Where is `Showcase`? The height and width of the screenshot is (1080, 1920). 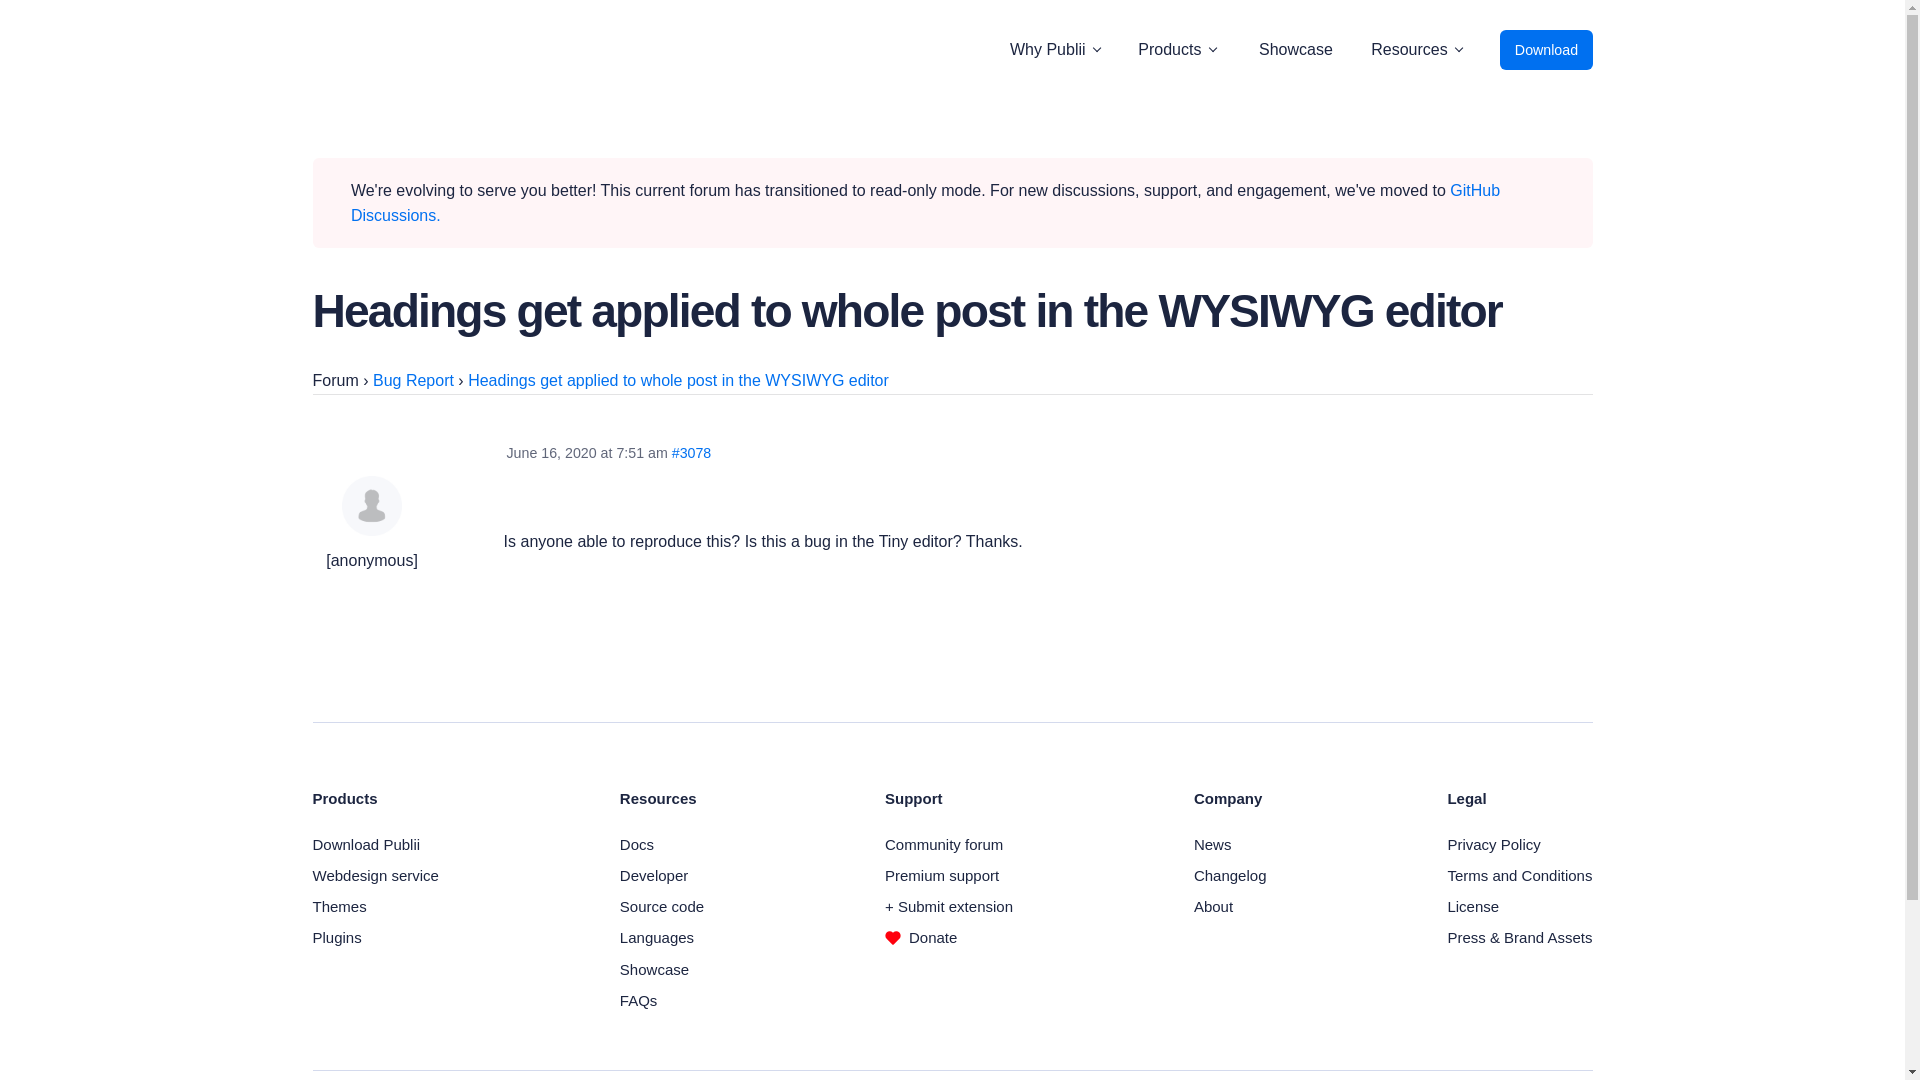
Showcase is located at coordinates (1296, 50).